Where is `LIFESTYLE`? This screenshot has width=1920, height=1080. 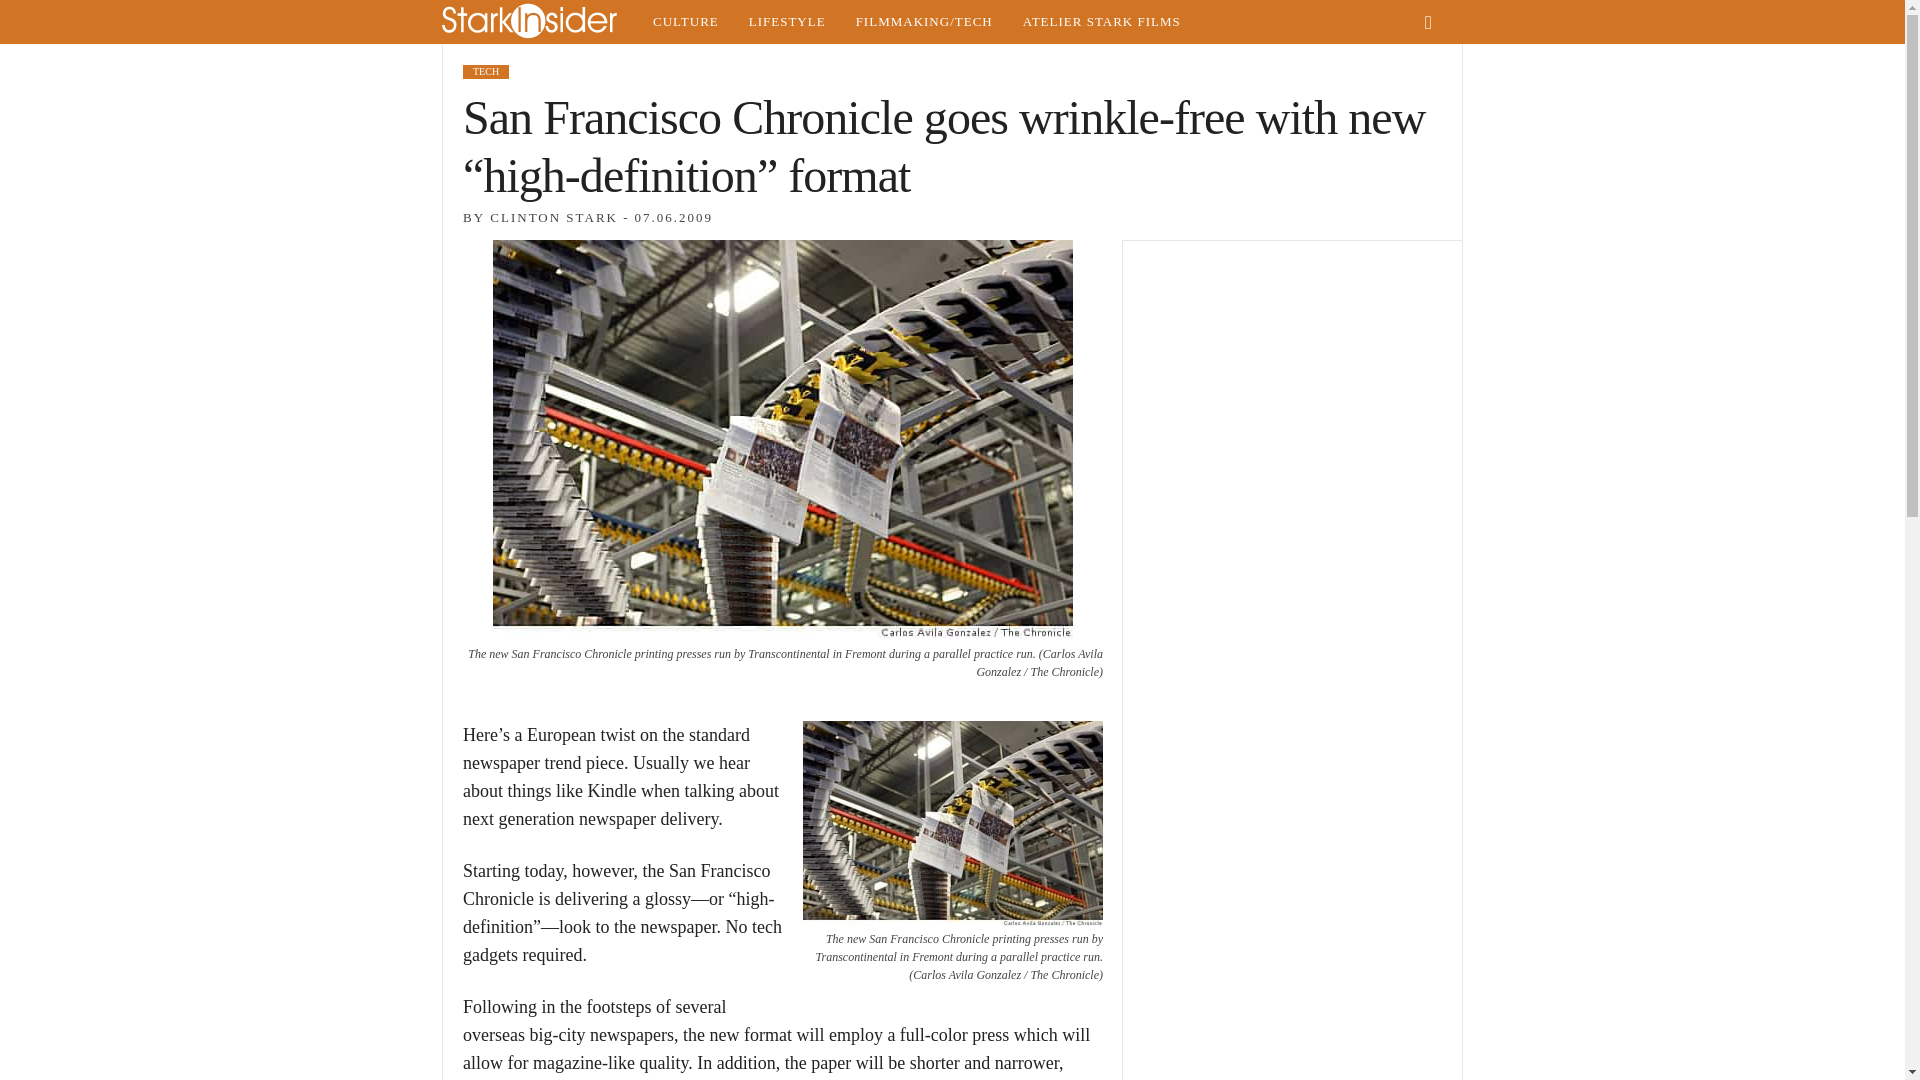 LIFESTYLE is located at coordinates (786, 22).